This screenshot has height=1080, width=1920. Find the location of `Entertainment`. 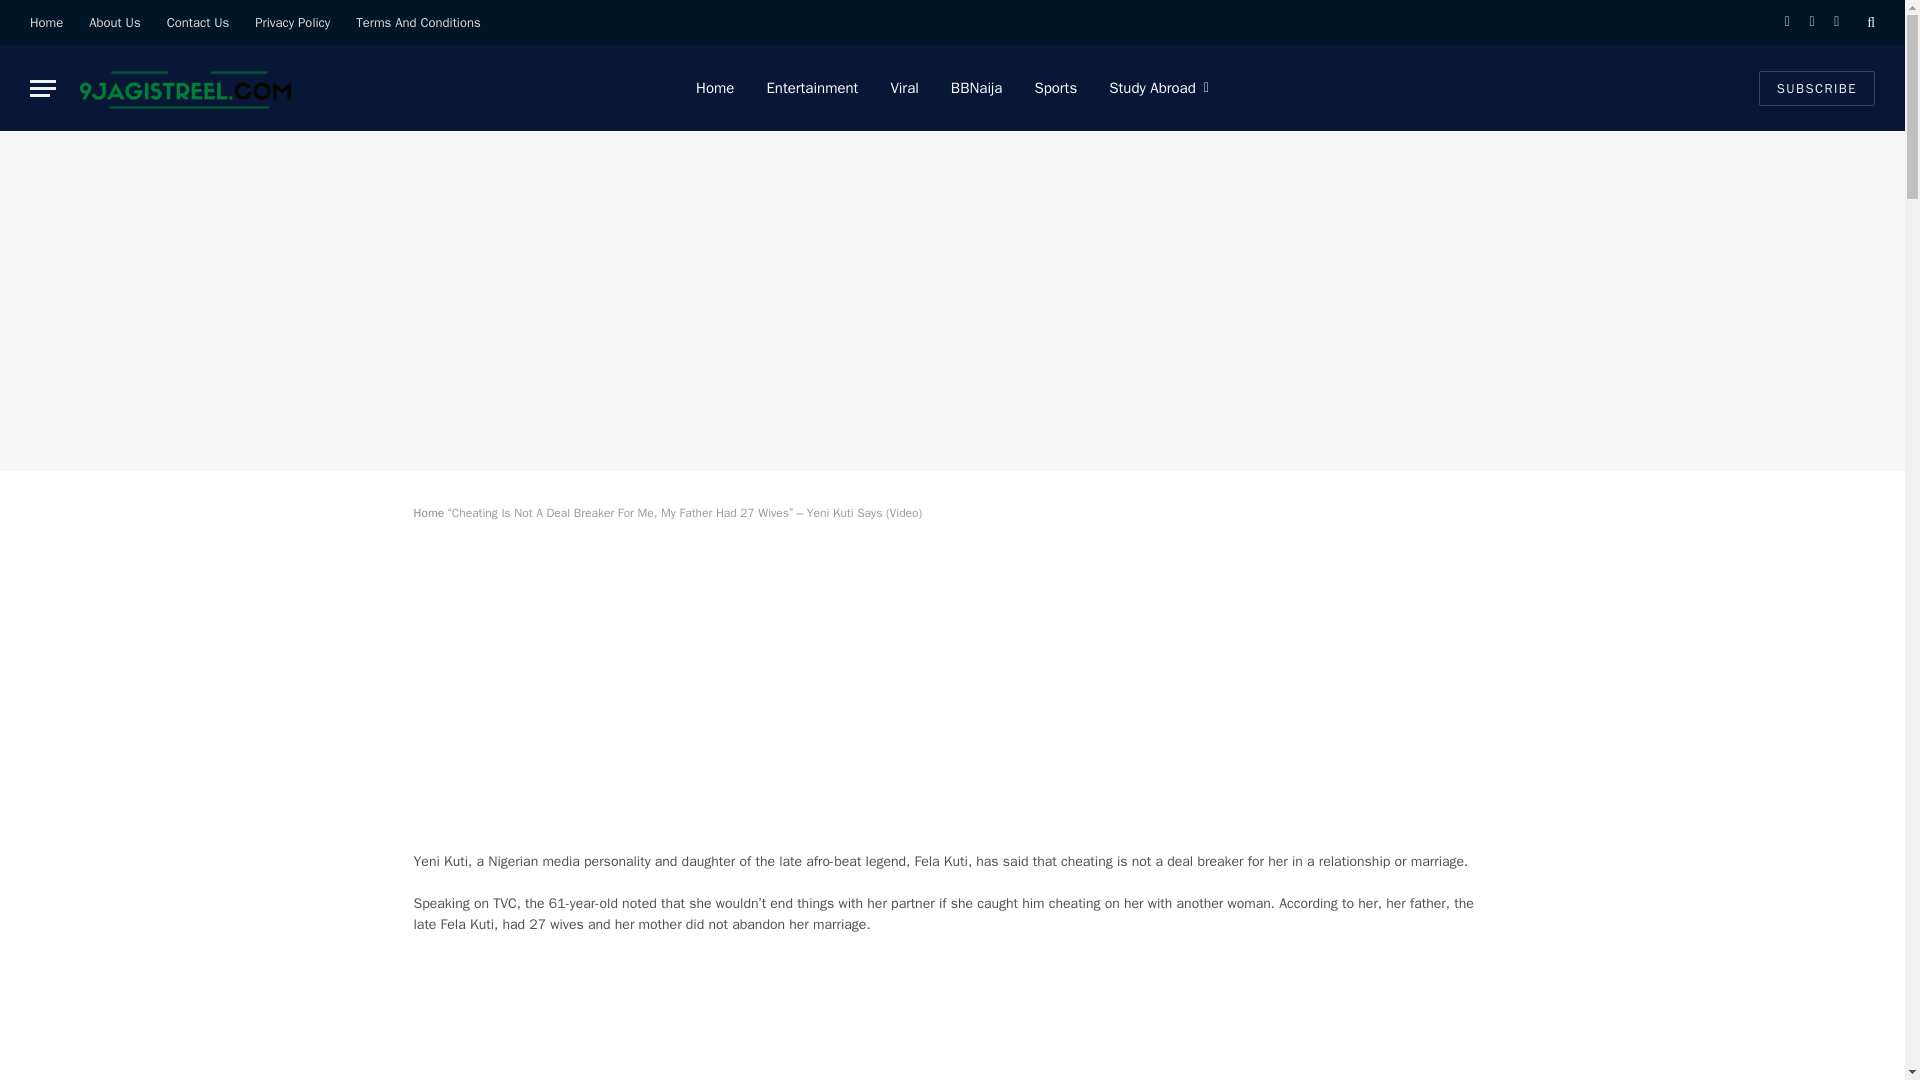

Entertainment is located at coordinates (812, 88).